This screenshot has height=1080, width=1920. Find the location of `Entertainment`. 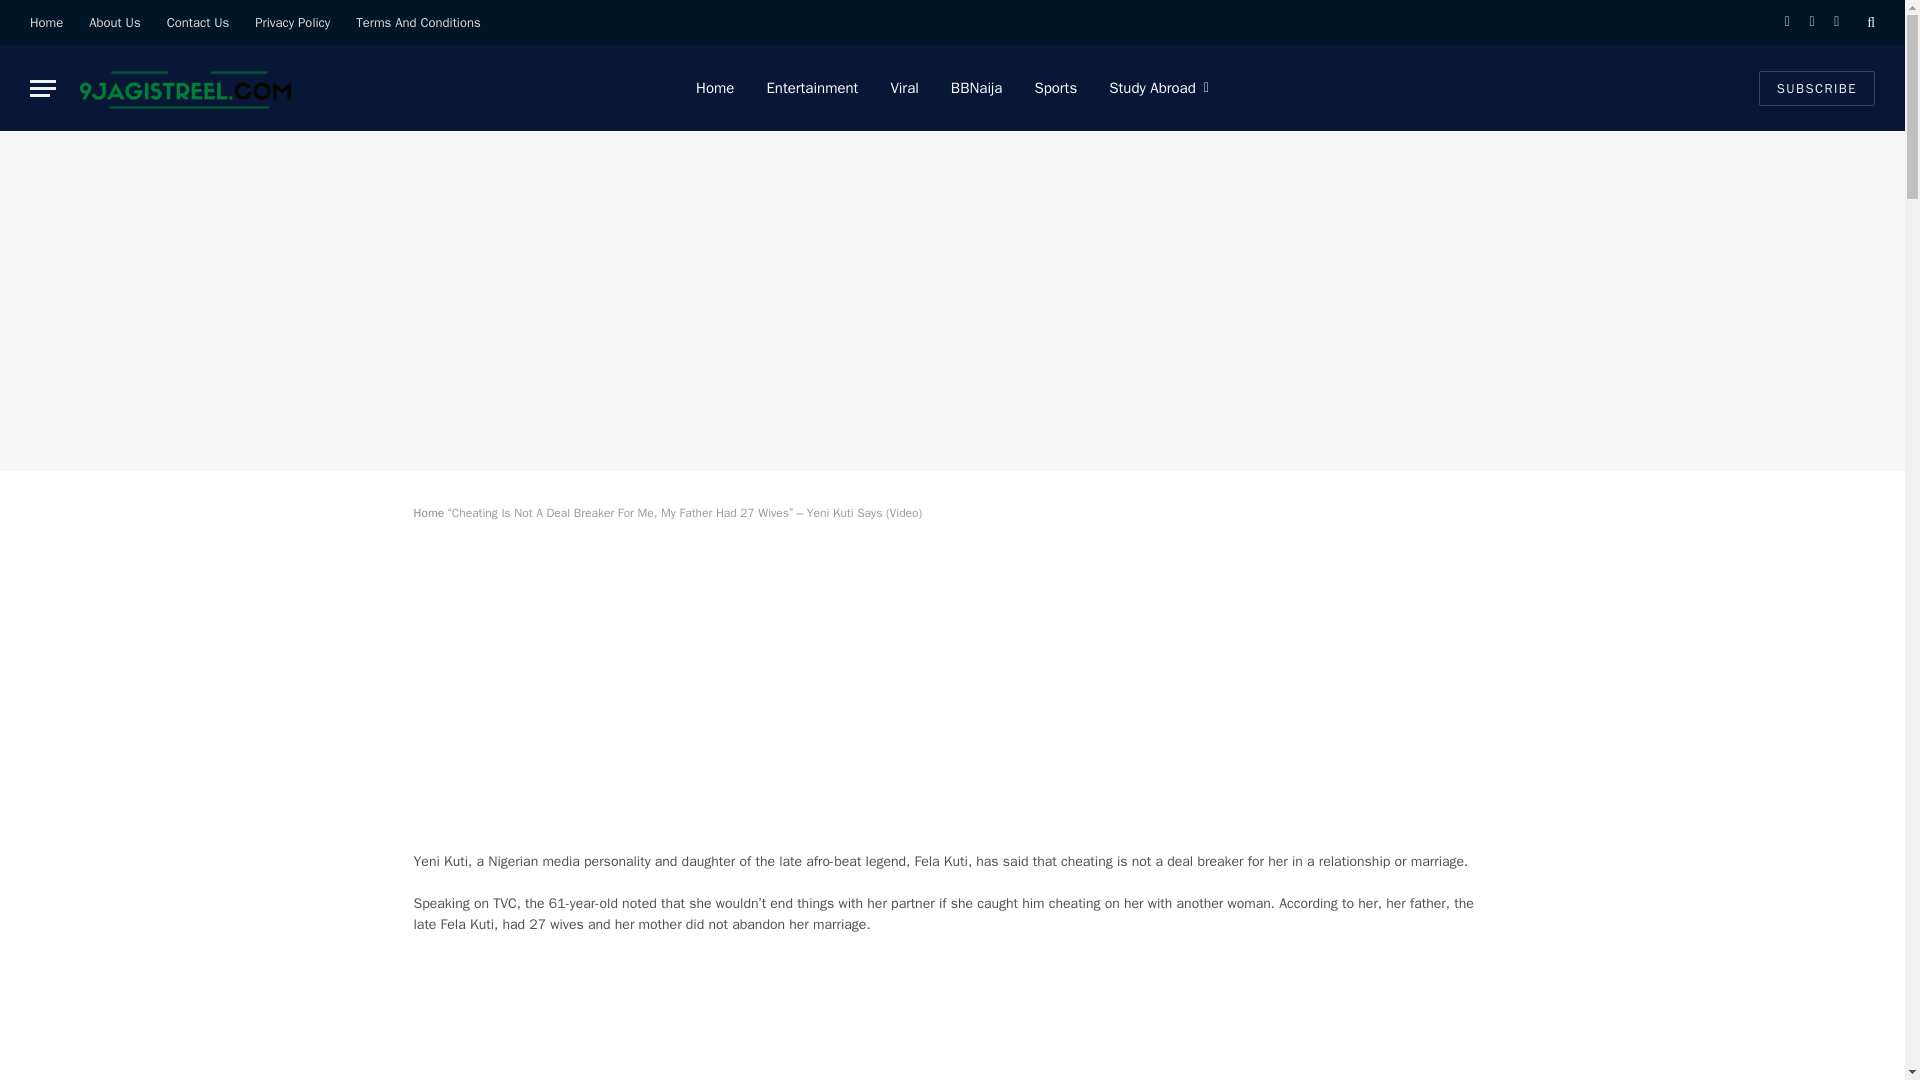

Entertainment is located at coordinates (812, 88).